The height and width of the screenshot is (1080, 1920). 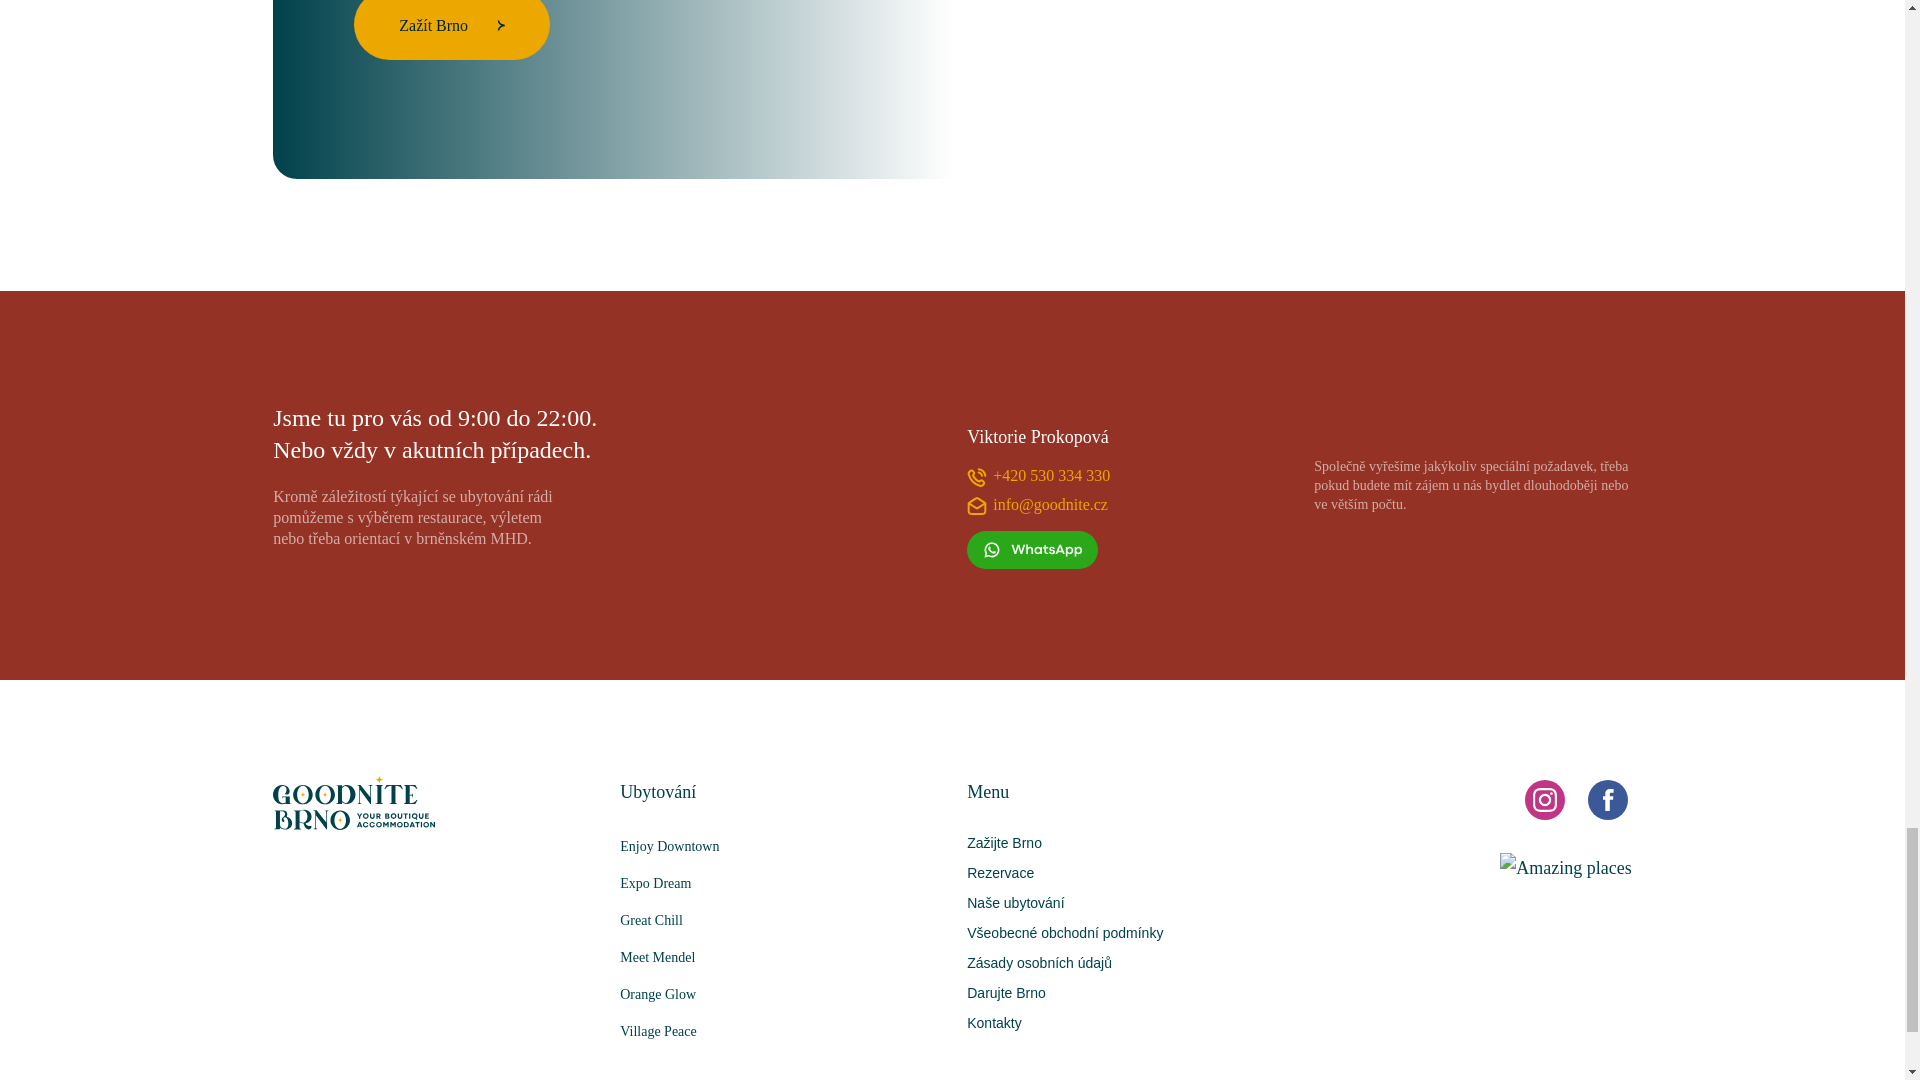 What do you see at coordinates (779, 957) in the screenshot?
I see `Meet Mendel` at bounding box center [779, 957].